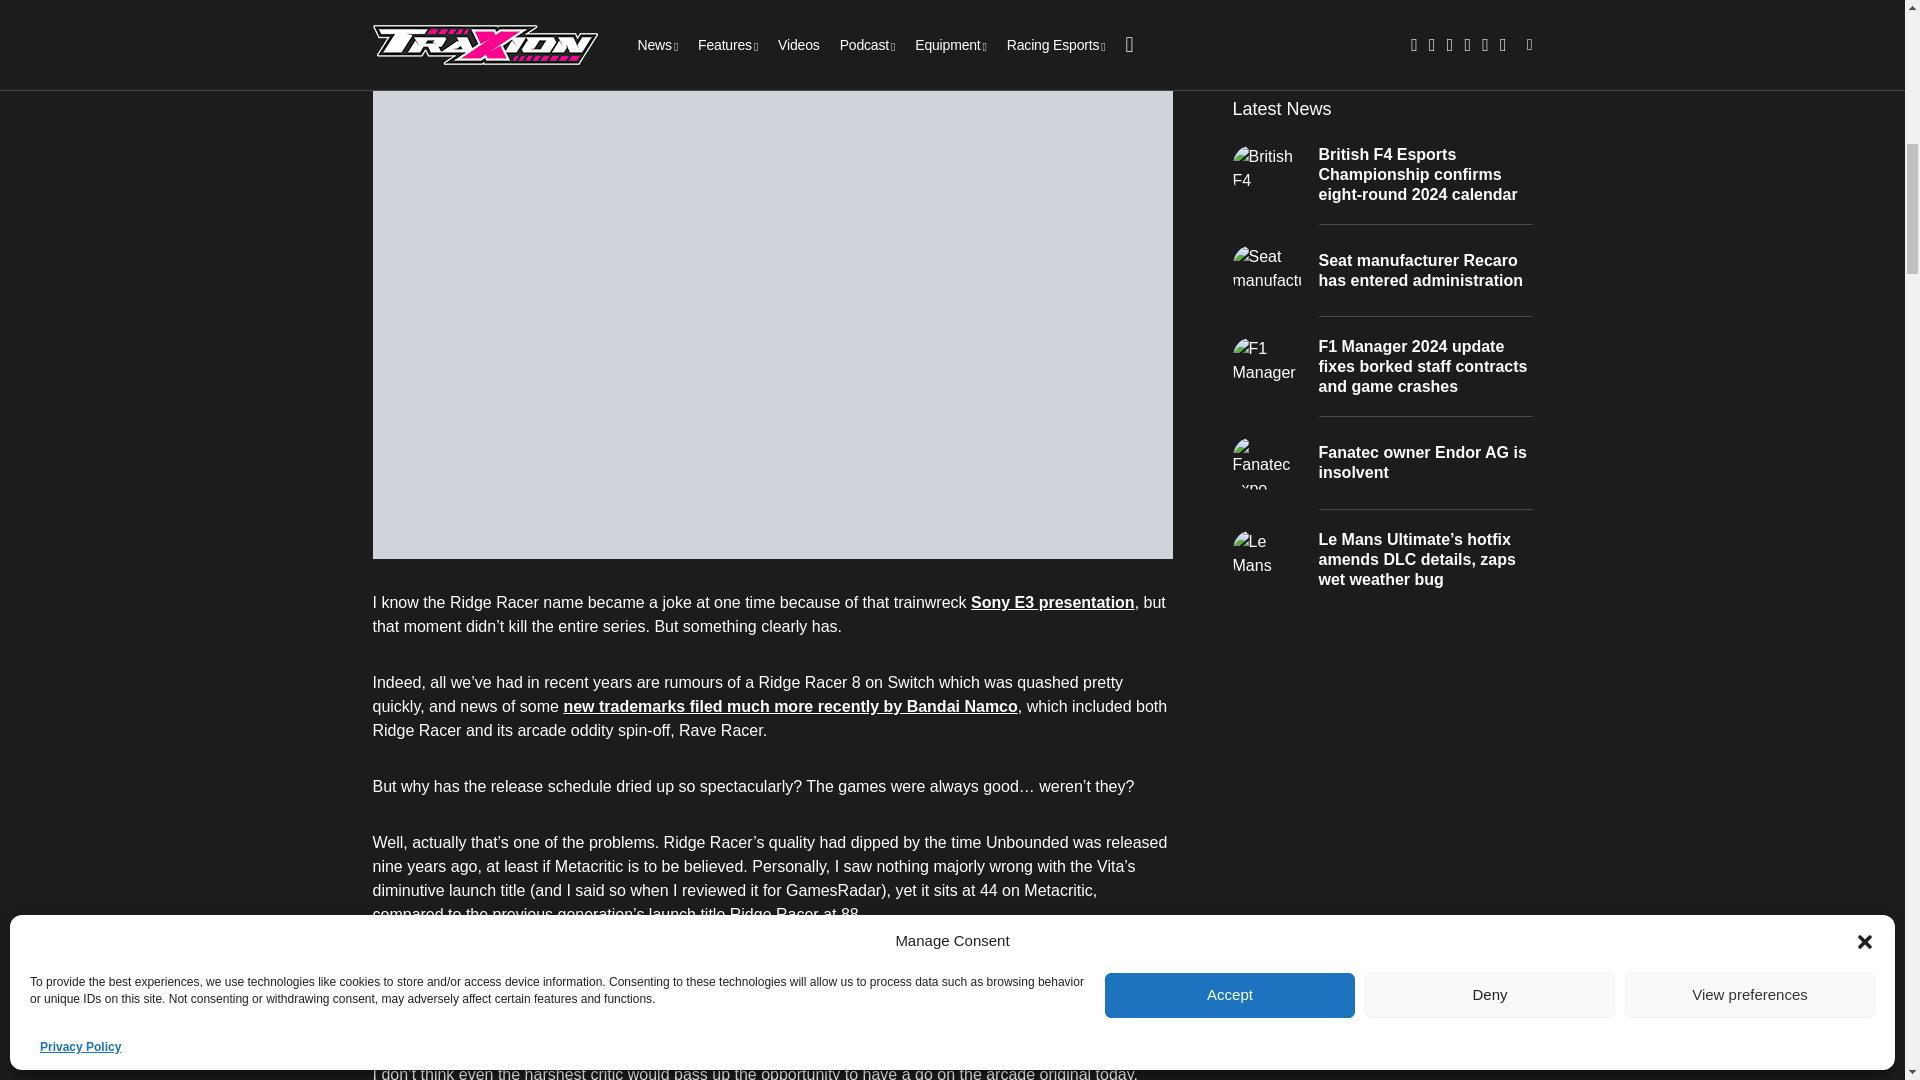 This screenshot has height=1080, width=1920. Describe the element at coordinates (1490, 454) in the screenshot. I see `Deny` at that location.